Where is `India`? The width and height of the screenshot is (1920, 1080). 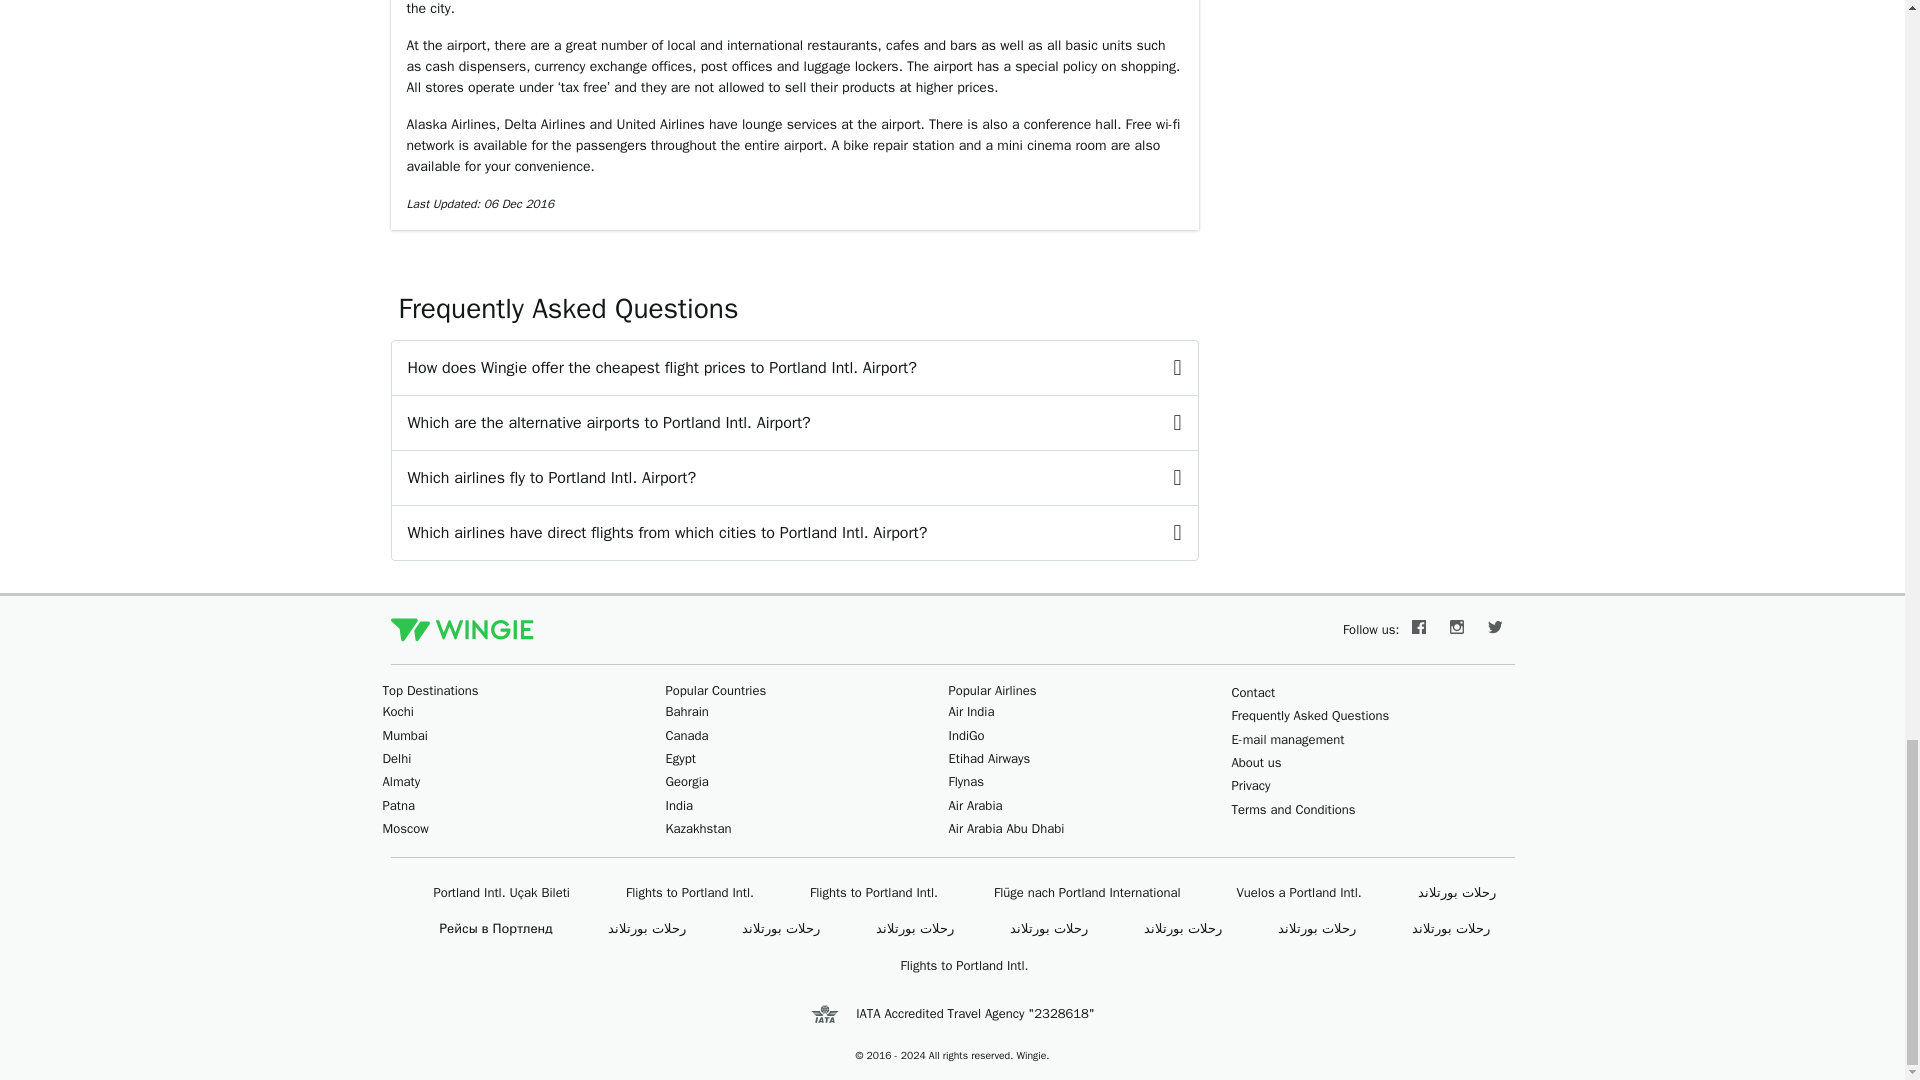 India is located at coordinates (680, 806).